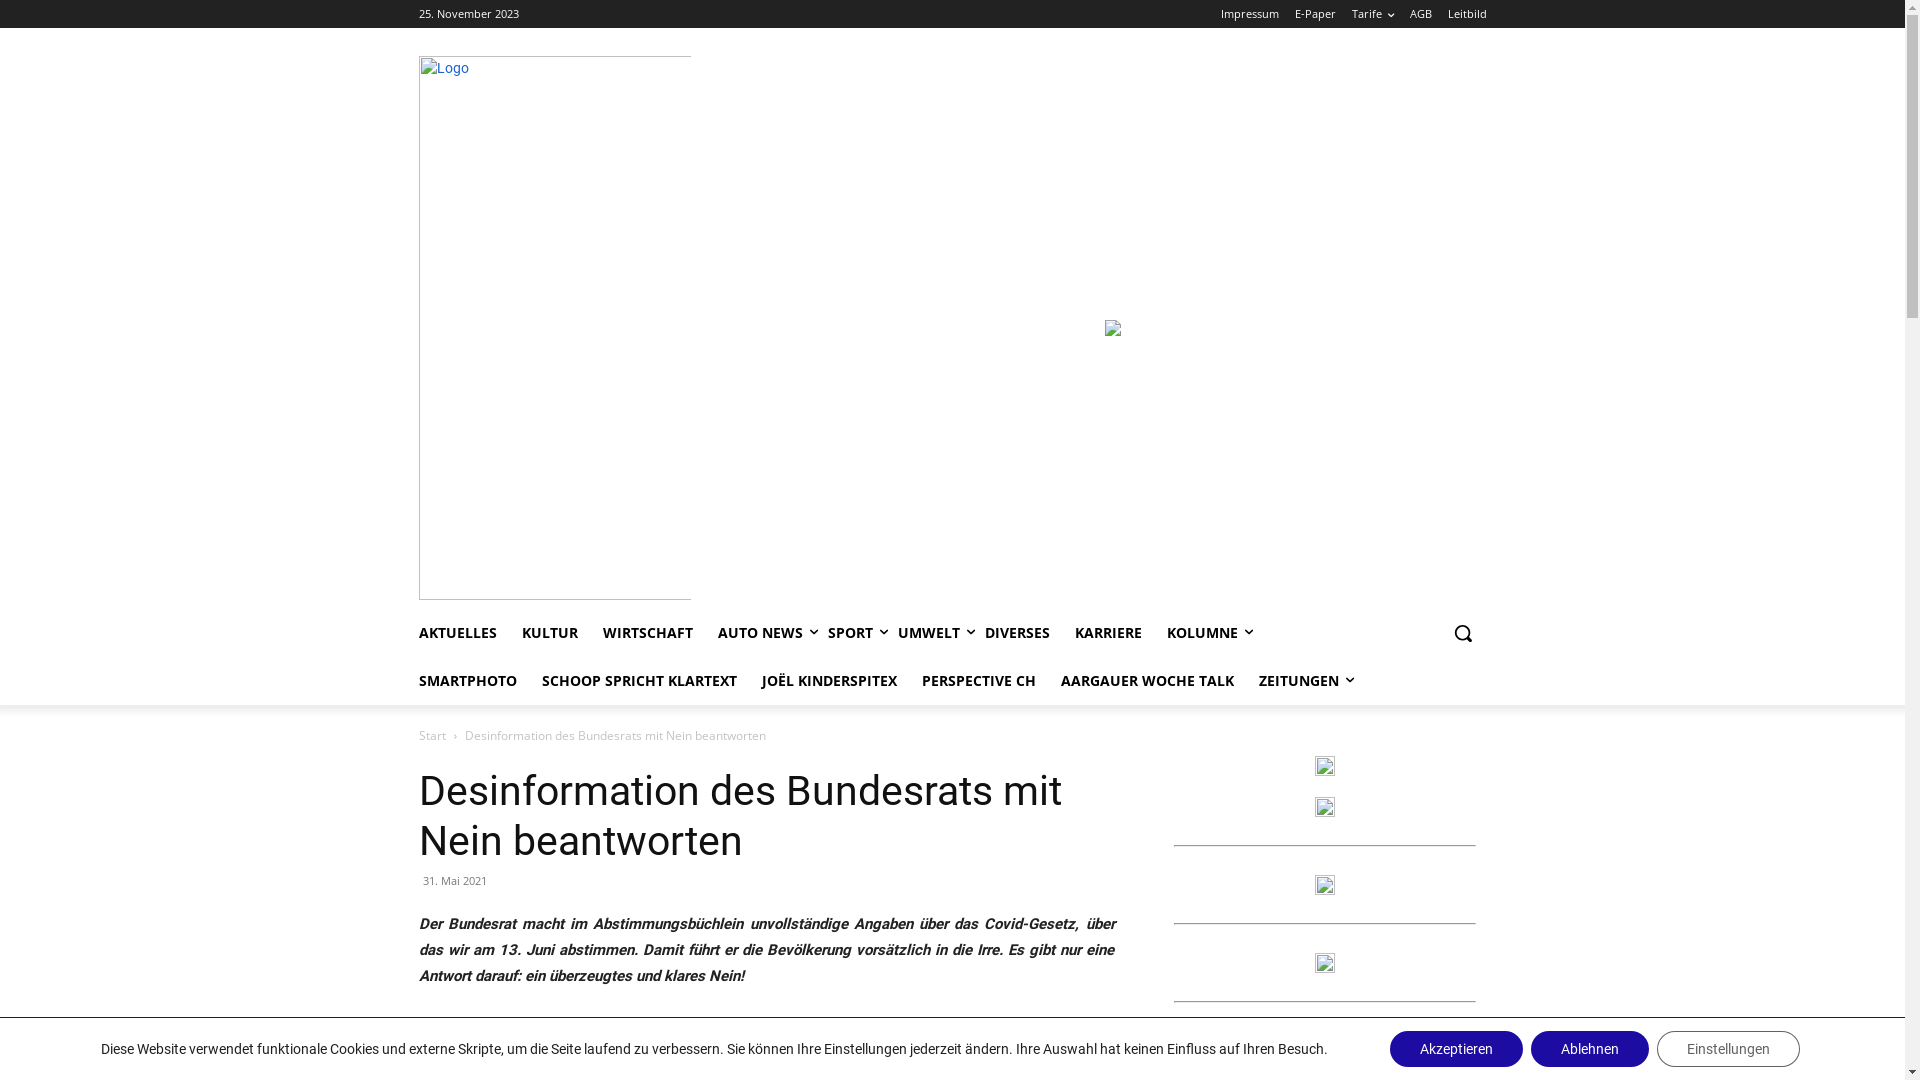 The width and height of the screenshot is (1920, 1080). I want to click on AKTUELLES, so click(457, 633).